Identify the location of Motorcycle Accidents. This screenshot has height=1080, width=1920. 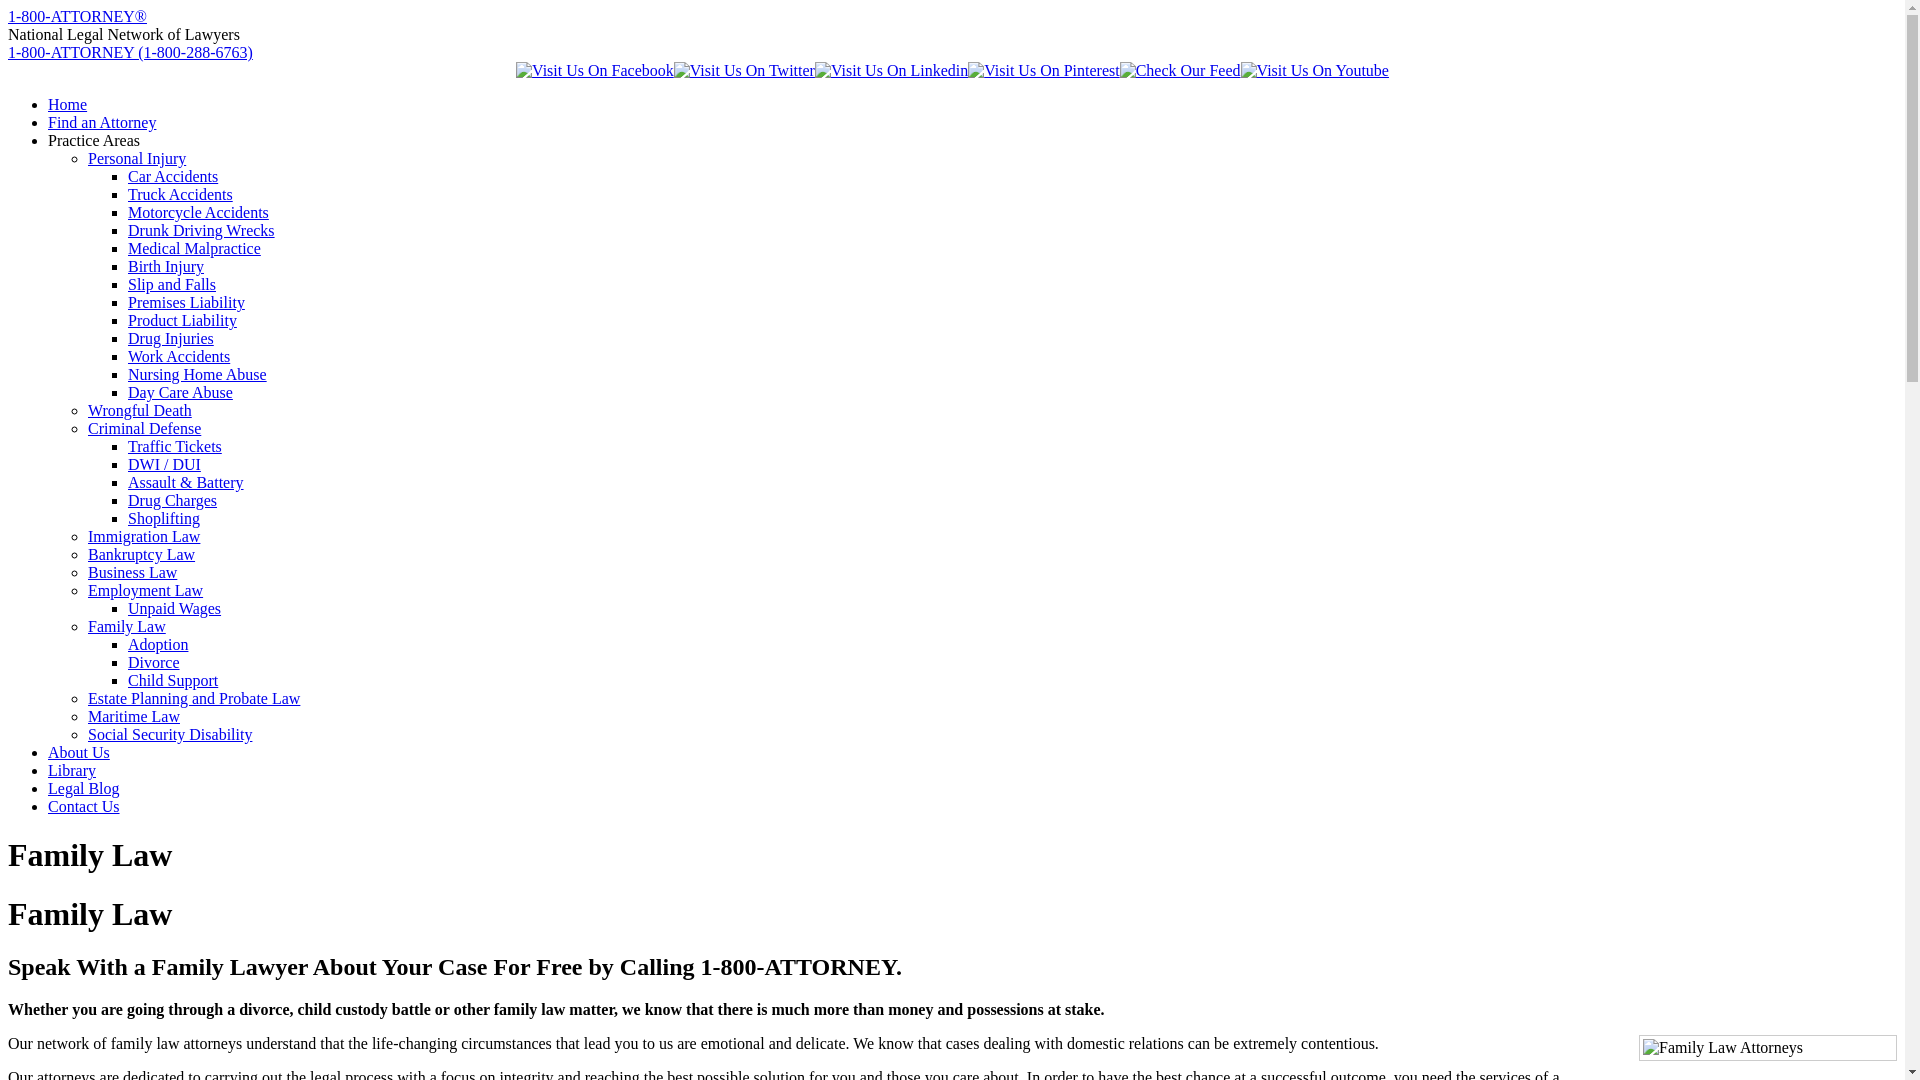
(198, 212).